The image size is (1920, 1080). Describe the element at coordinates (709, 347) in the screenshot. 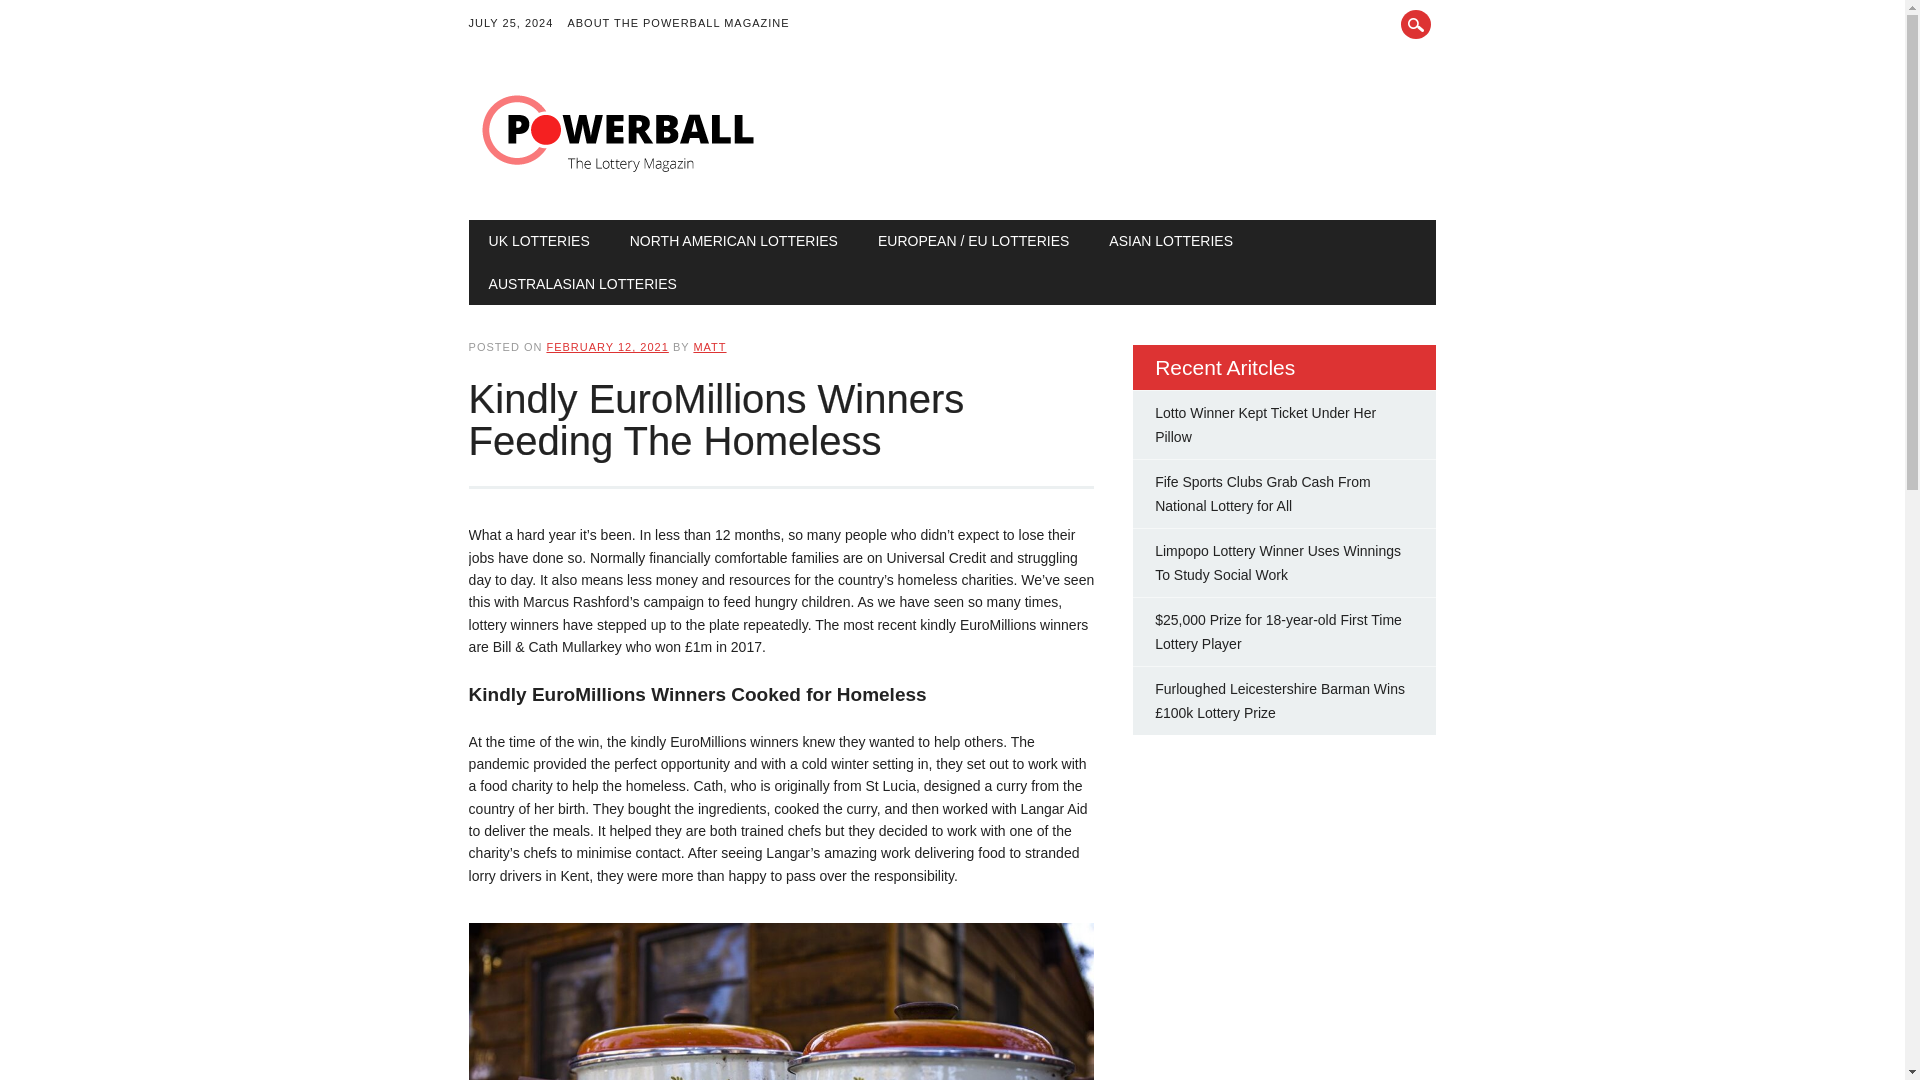

I see `View all posts by Matt` at that location.